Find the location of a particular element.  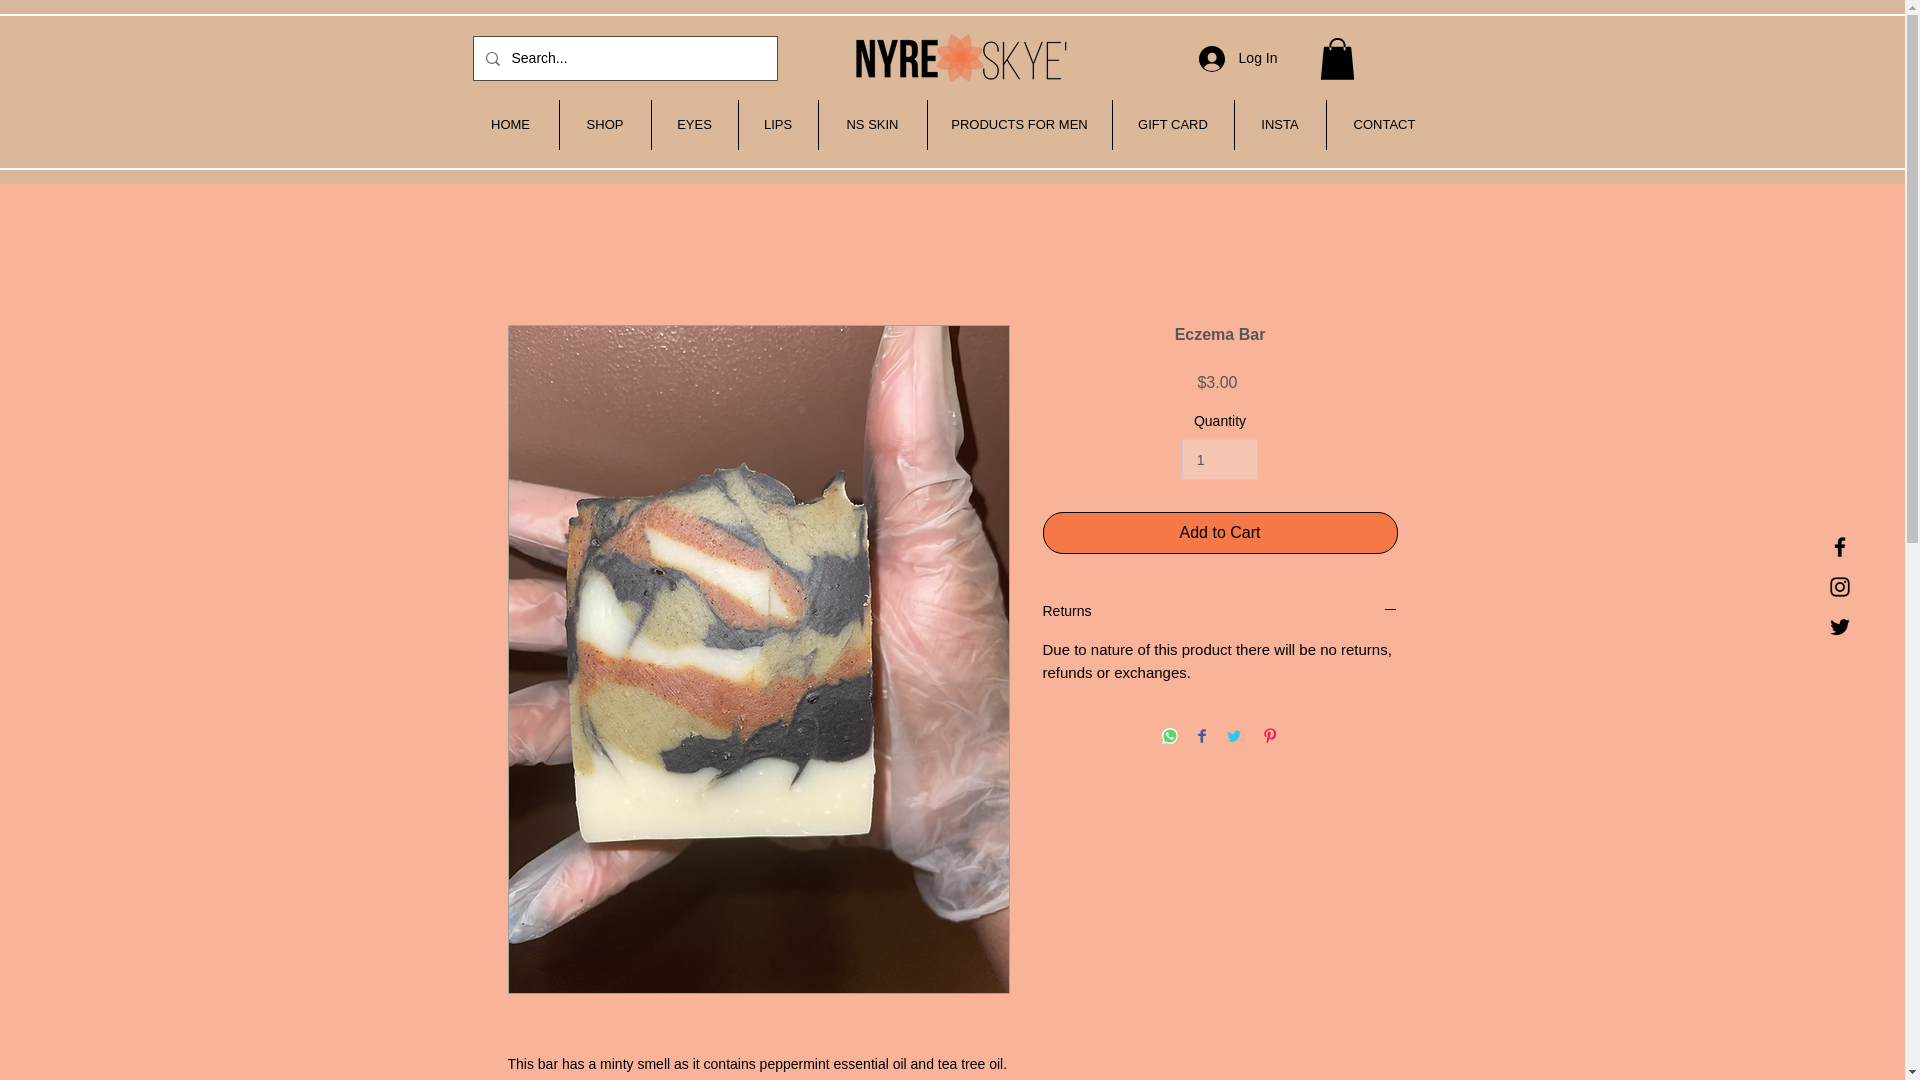

Returns is located at coordinates (1220, 612).